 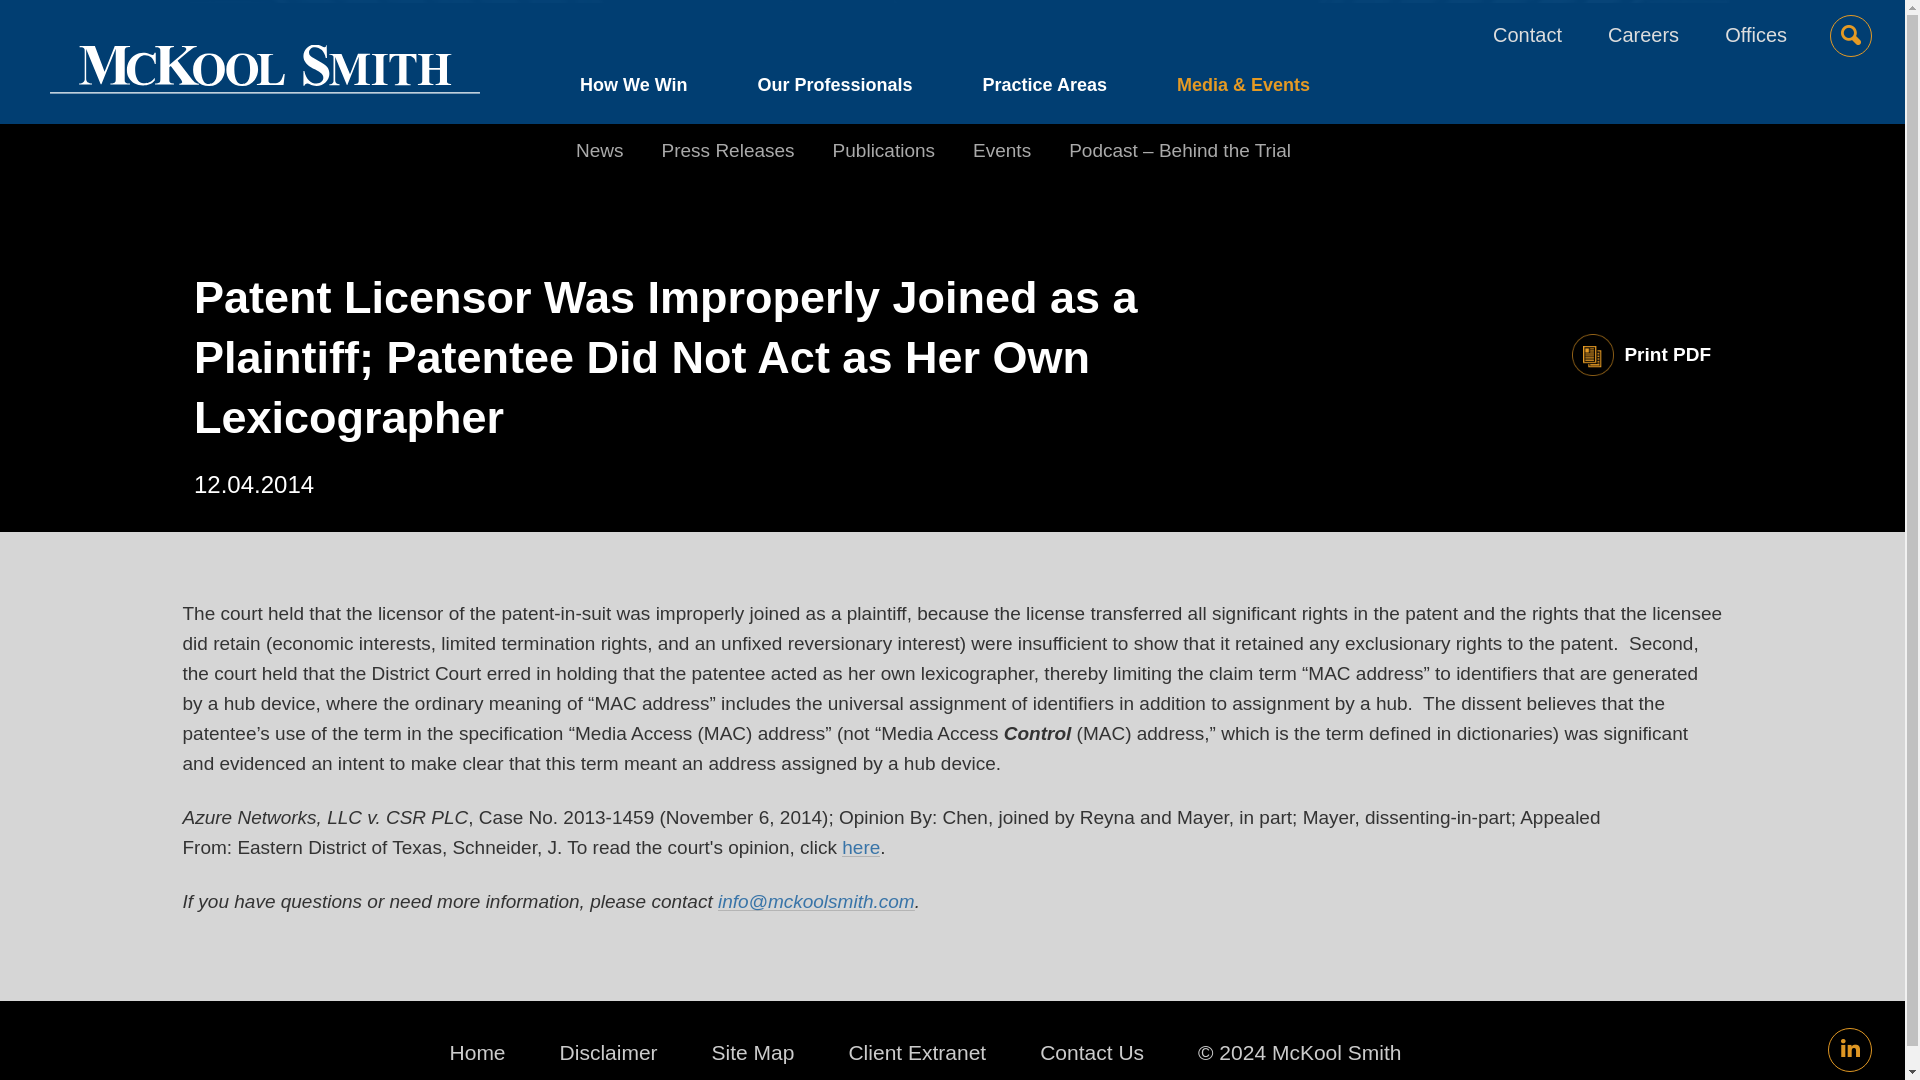 What do you see at coordinates (890, 25) in the screenshot?
I see `Main Menu` at bounding box center [890, 25].